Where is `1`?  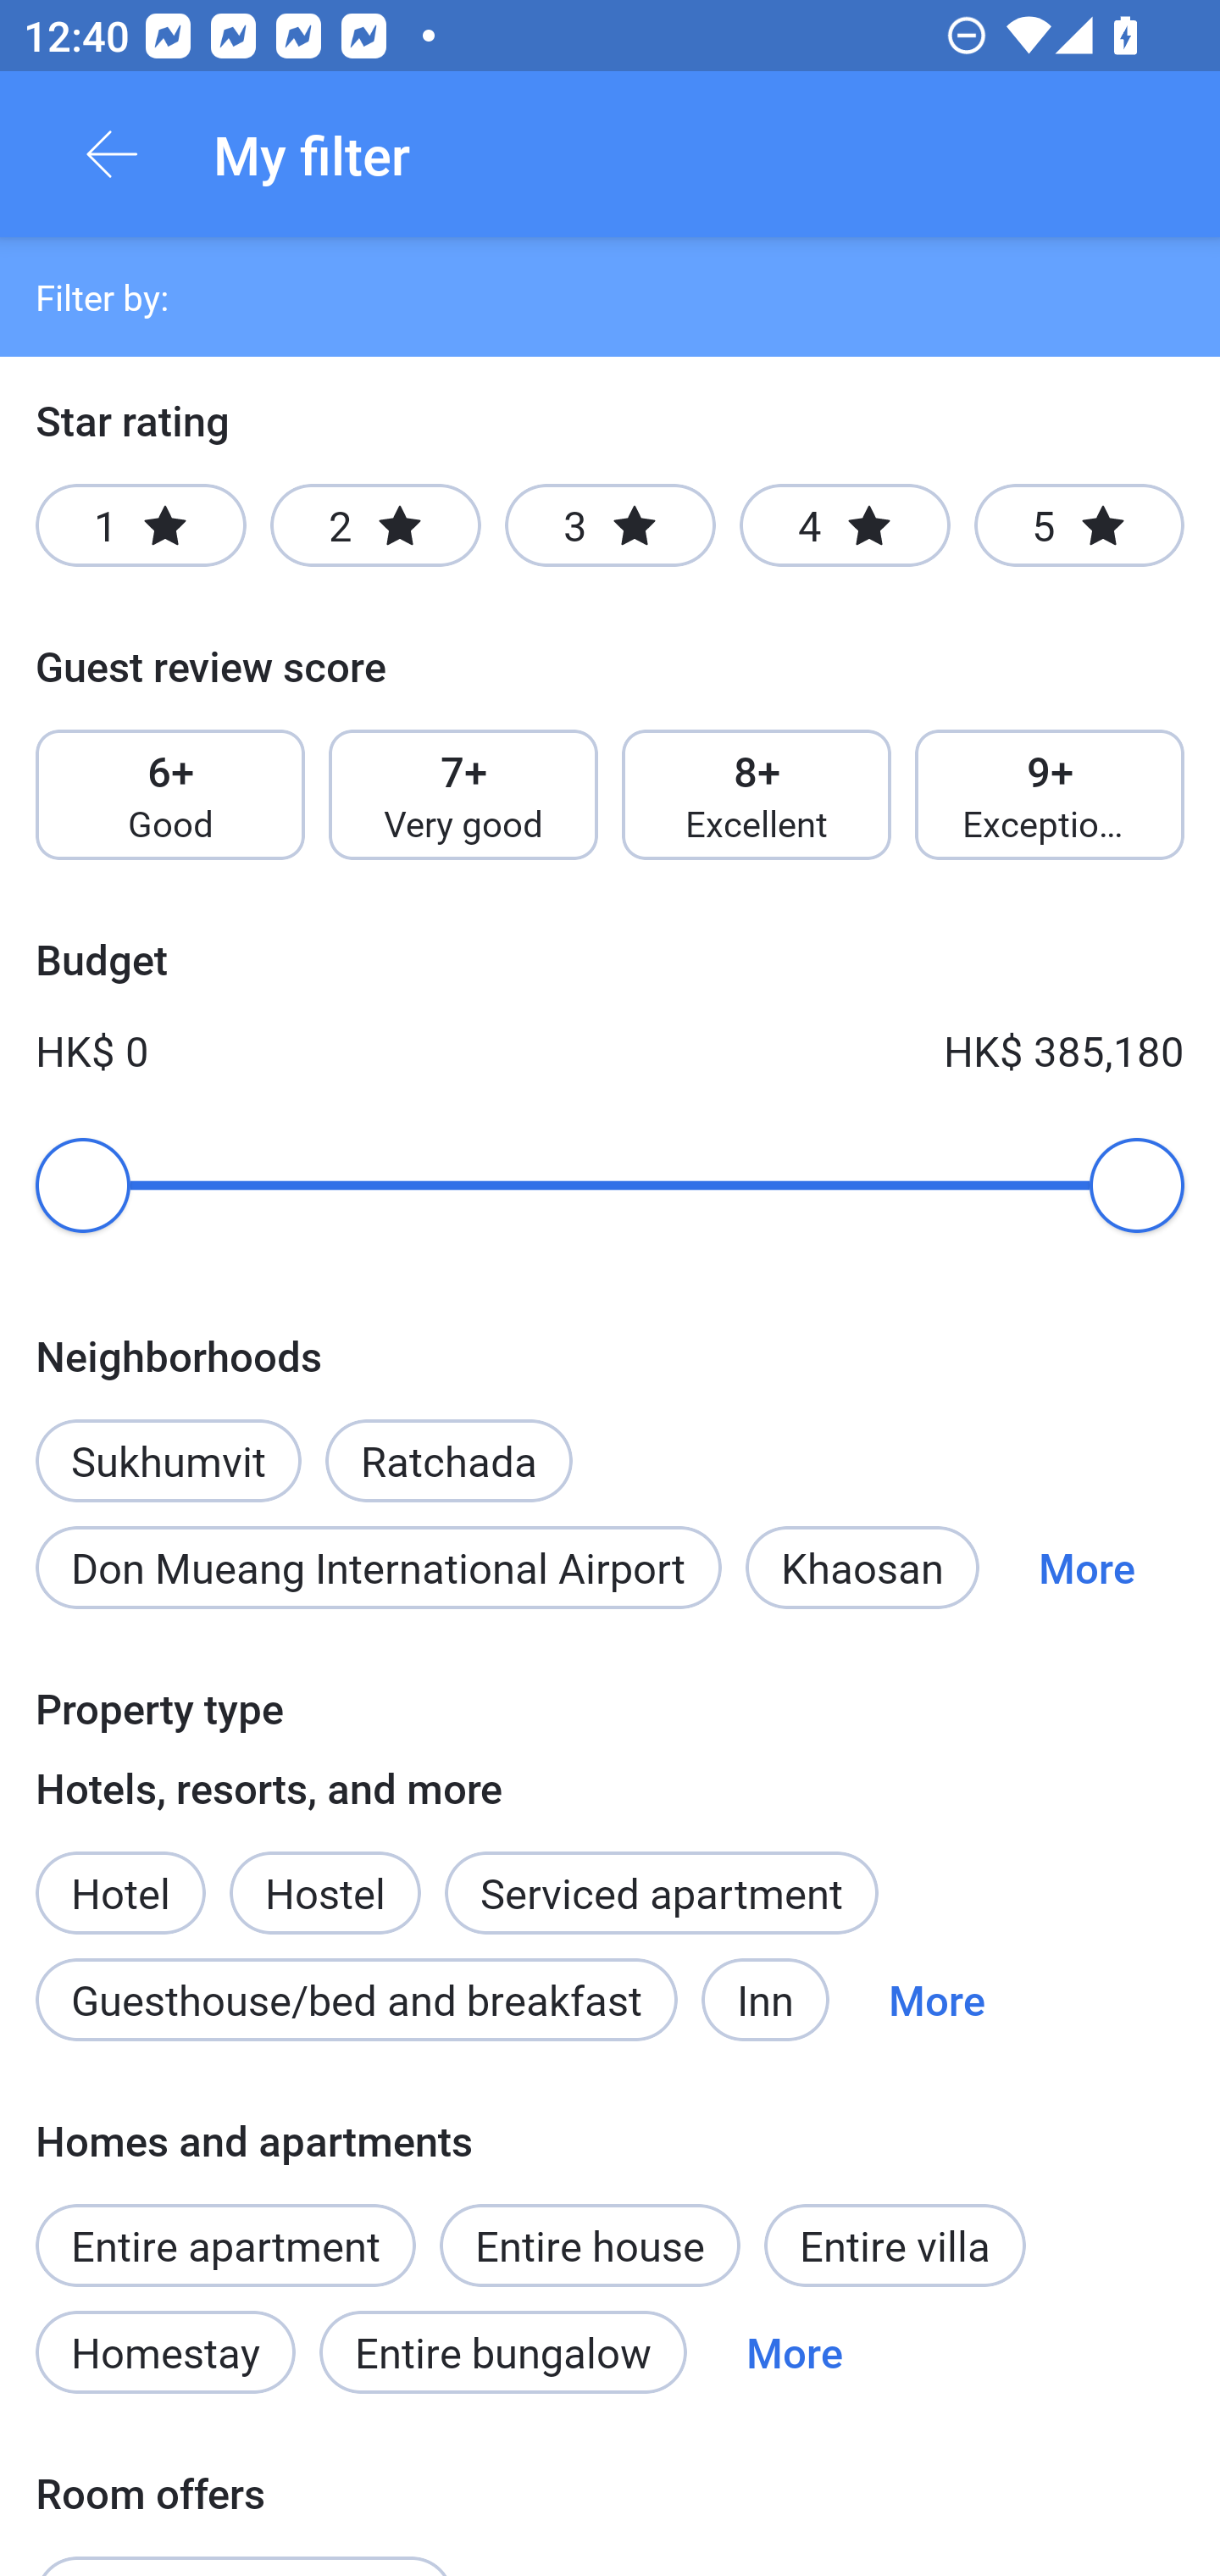
1 is located at coordinates (141, 525).